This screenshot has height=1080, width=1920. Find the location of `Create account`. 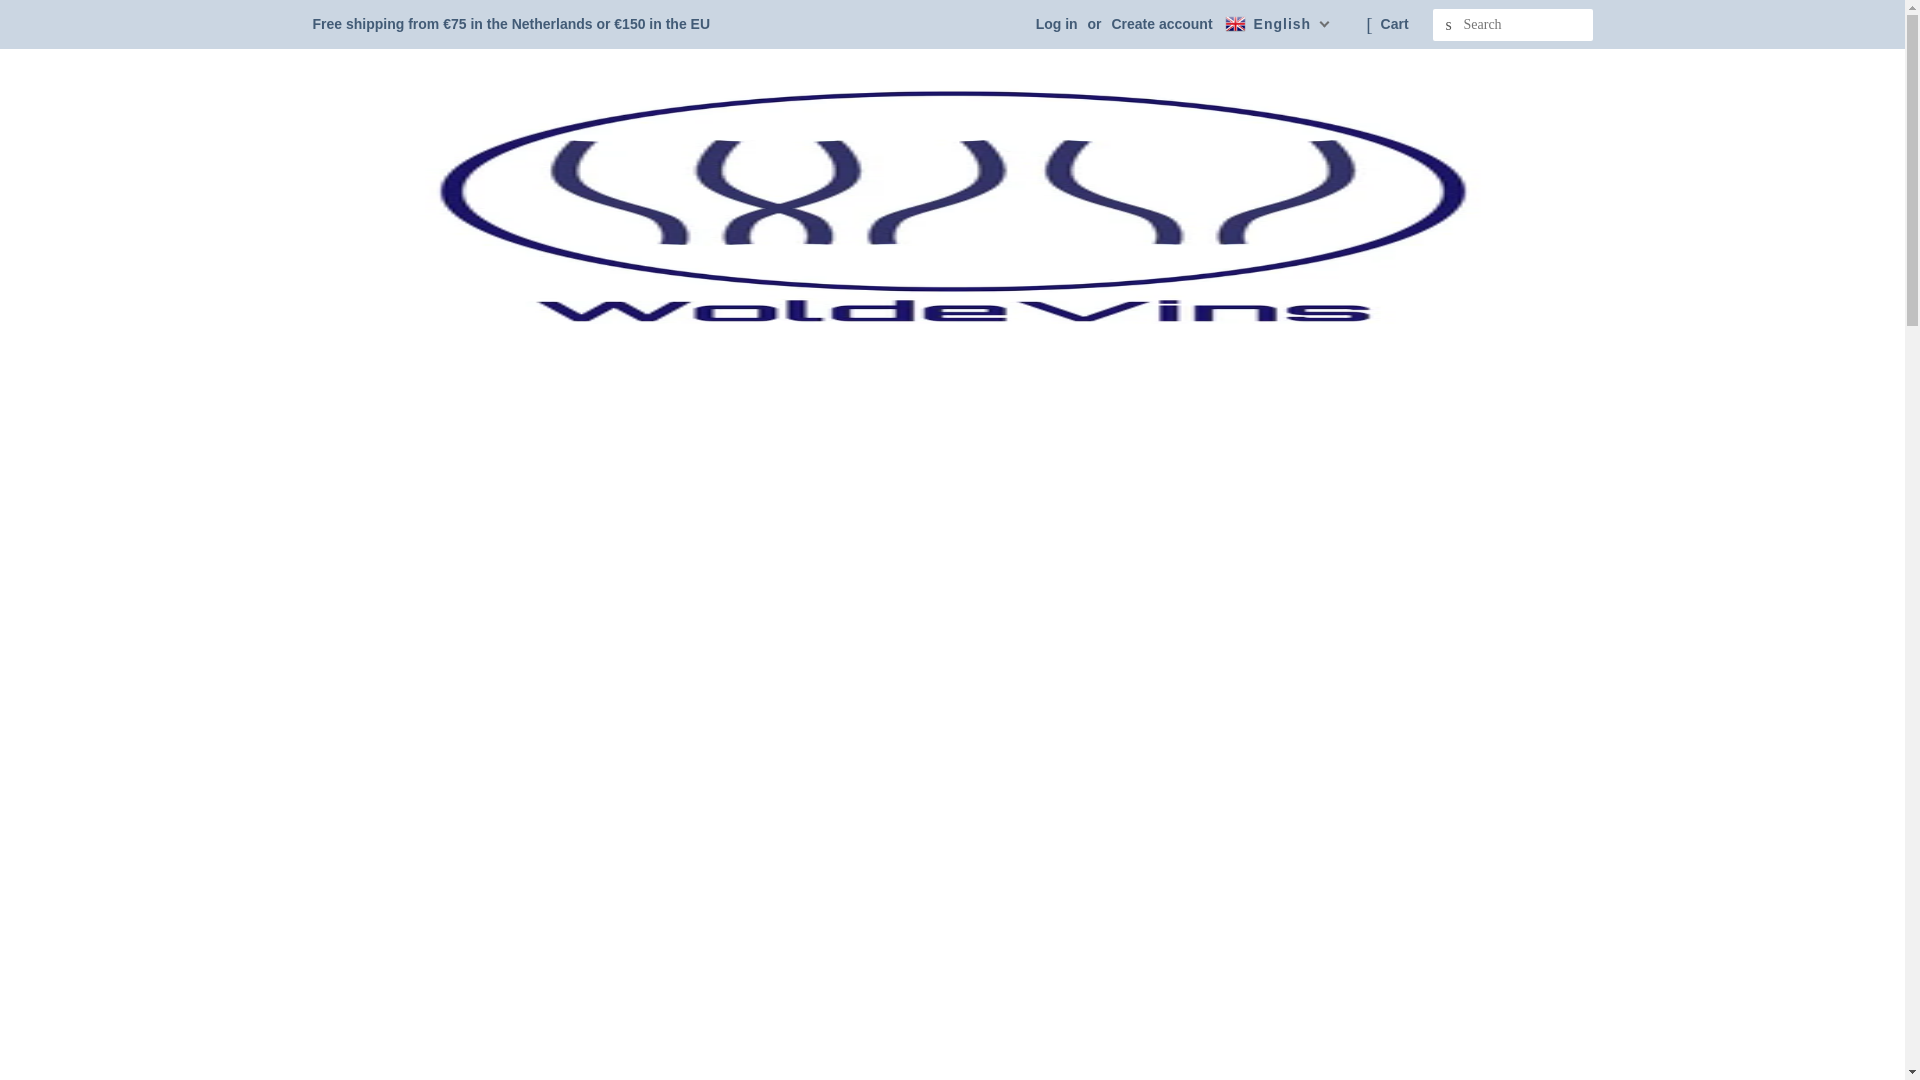

Create account is located at coordinates (1161, 24).